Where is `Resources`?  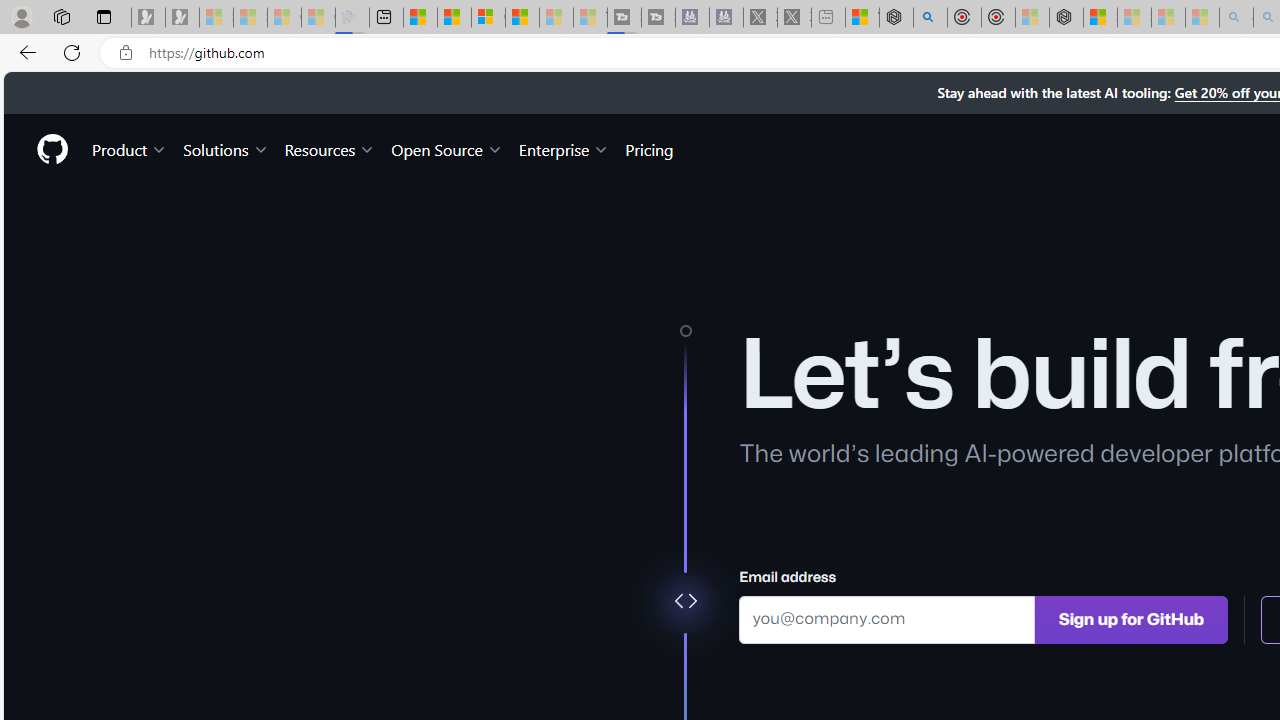
Resources is located at coordinates (330, 148).